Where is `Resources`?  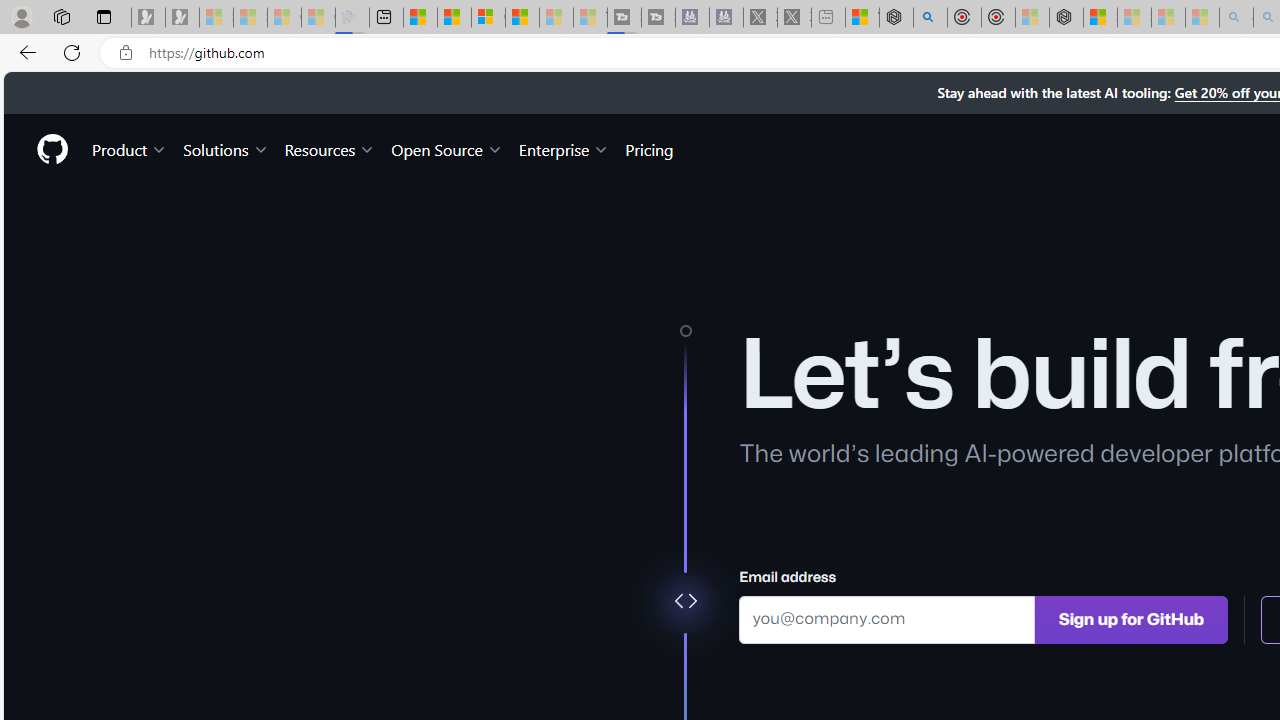
Resources is located at coordinates (330, 148).